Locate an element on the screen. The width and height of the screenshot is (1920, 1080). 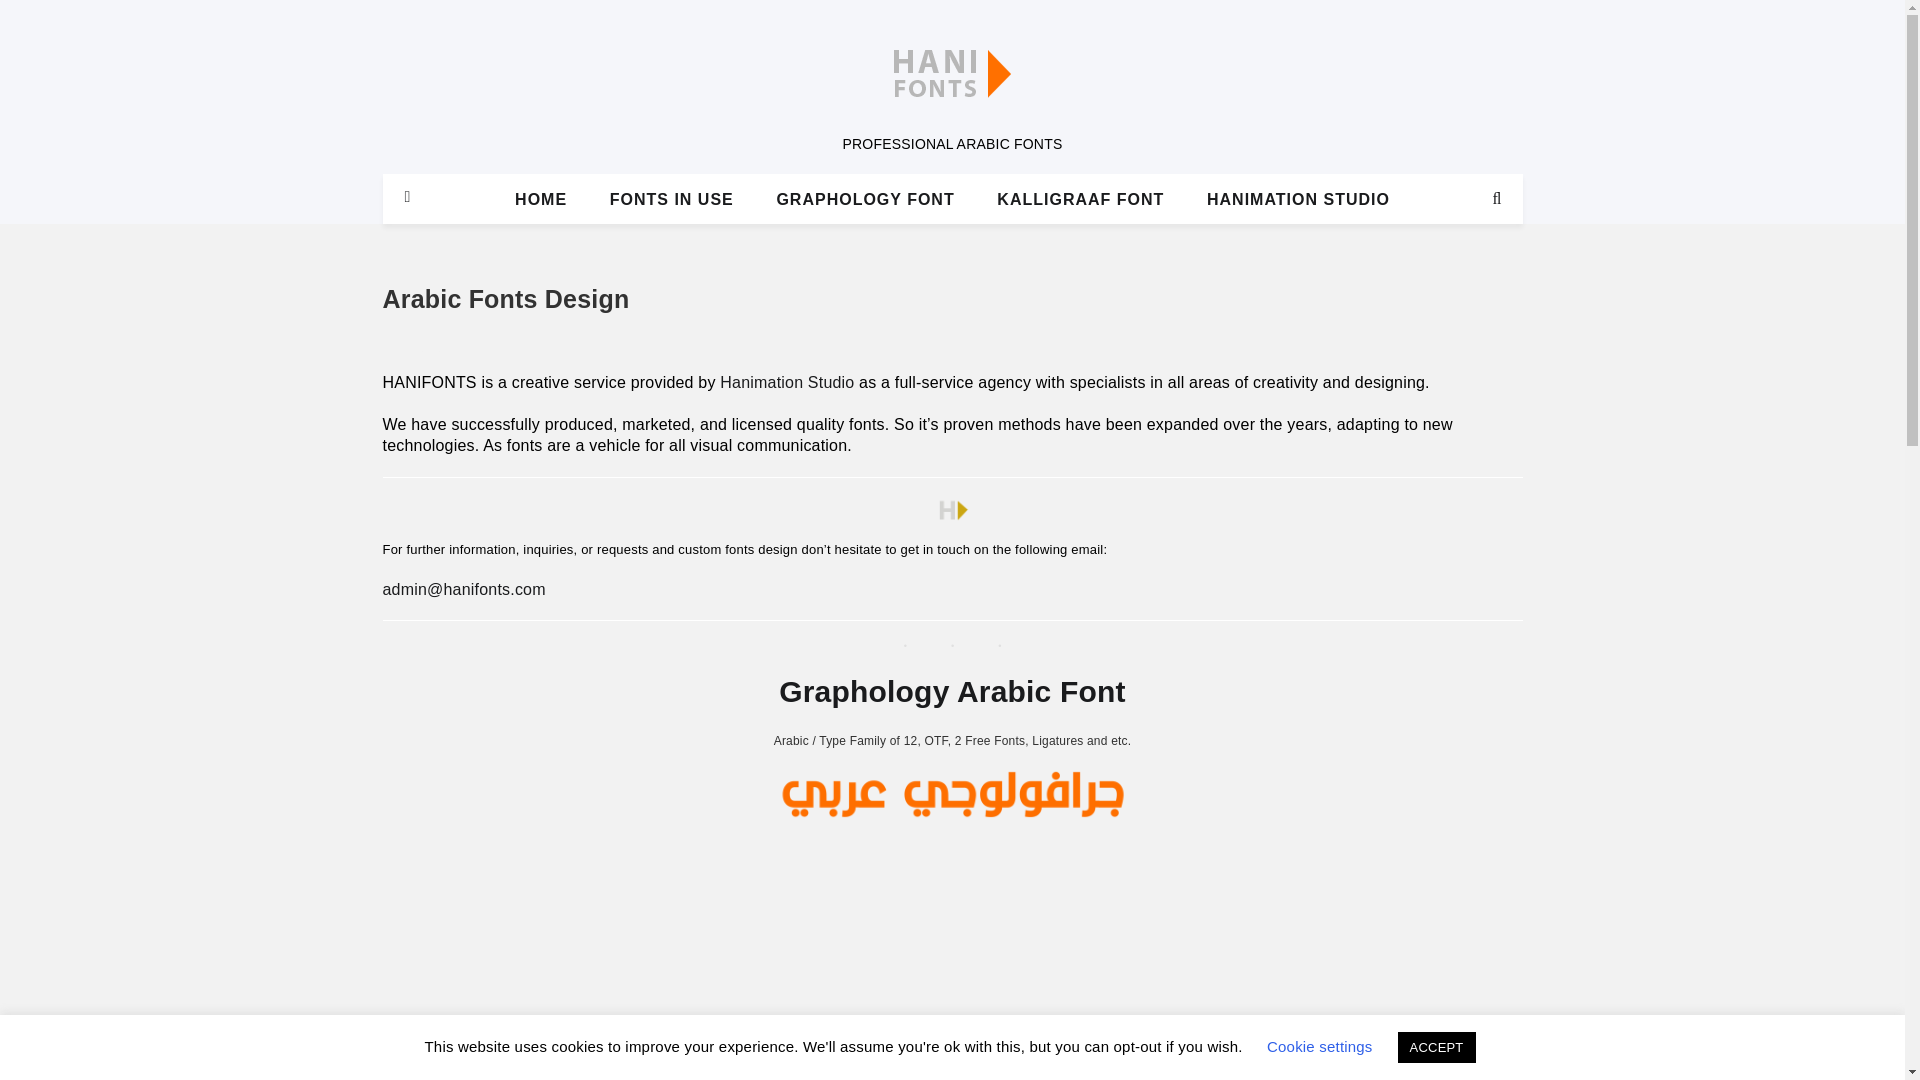
ACCEPT is located at coordinates (1436, 1047).